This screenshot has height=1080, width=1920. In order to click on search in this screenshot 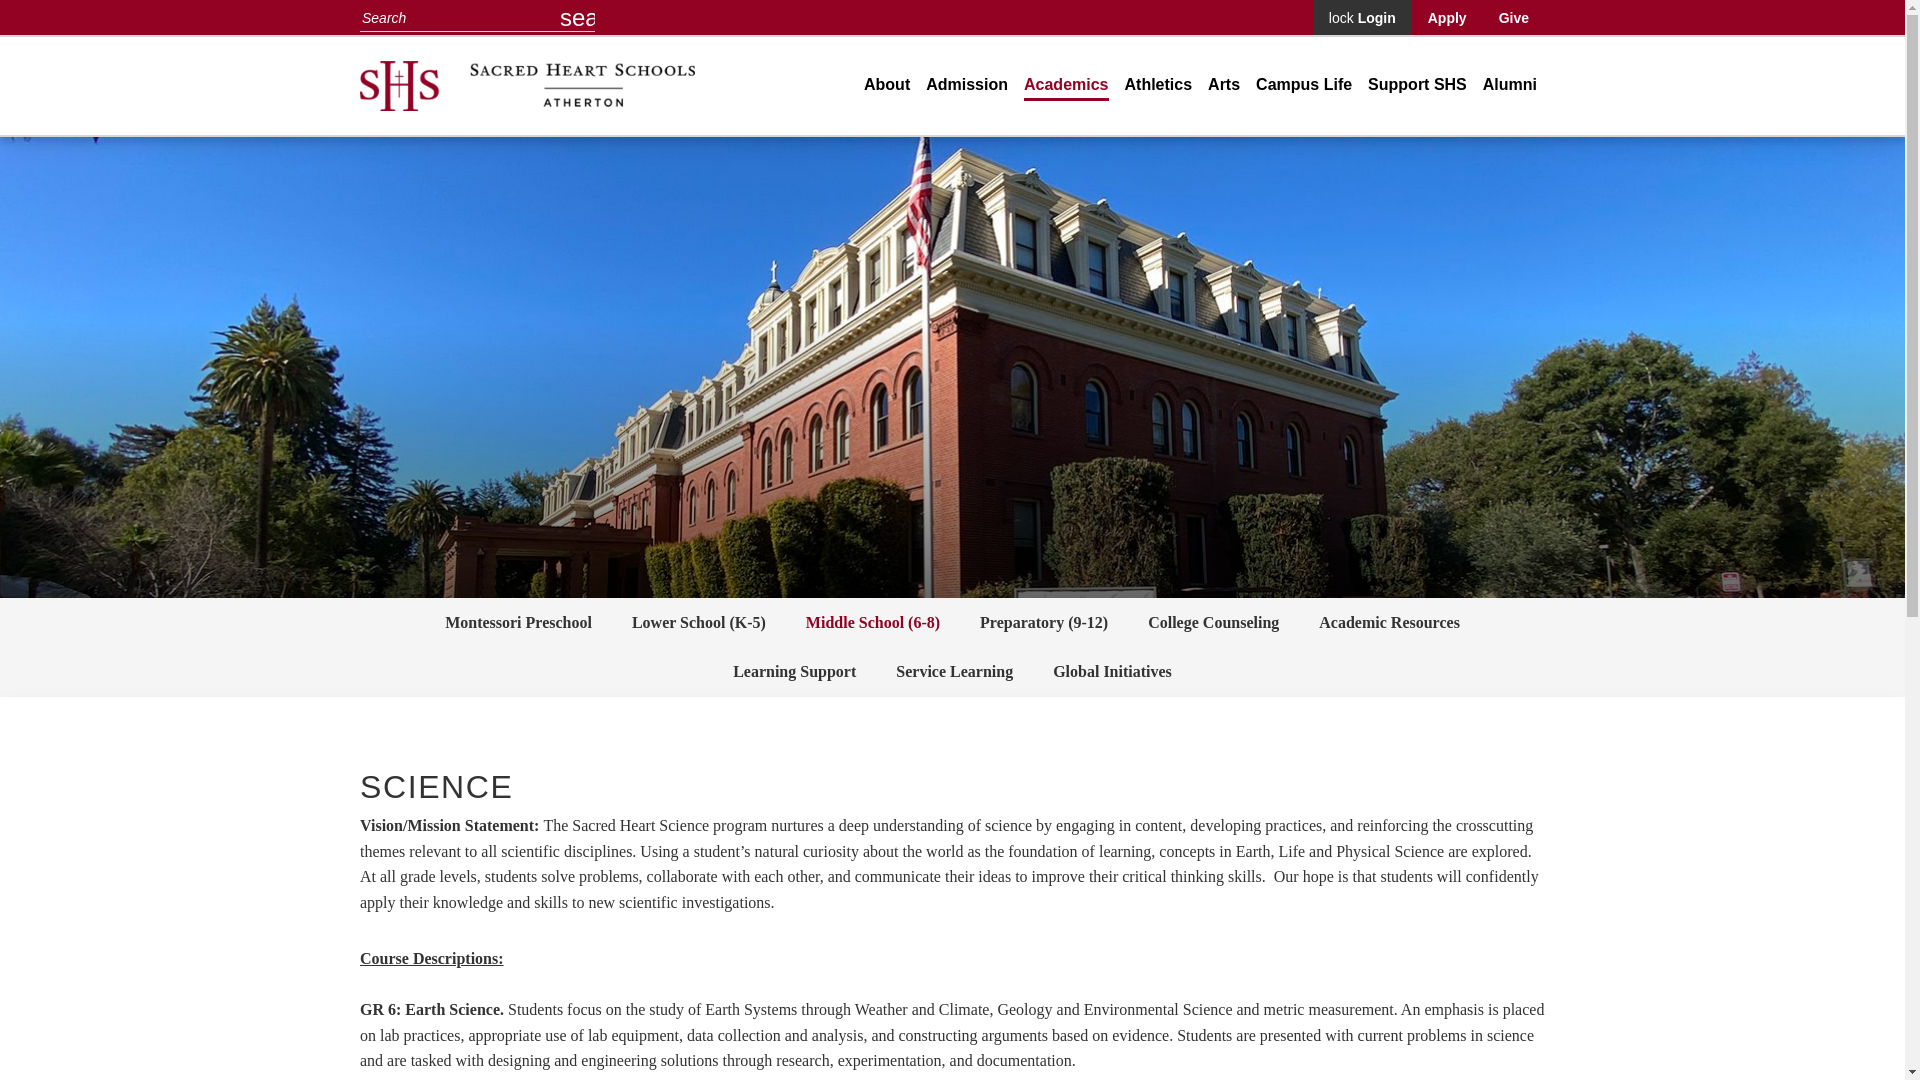, I will do `click(578, 17)`.